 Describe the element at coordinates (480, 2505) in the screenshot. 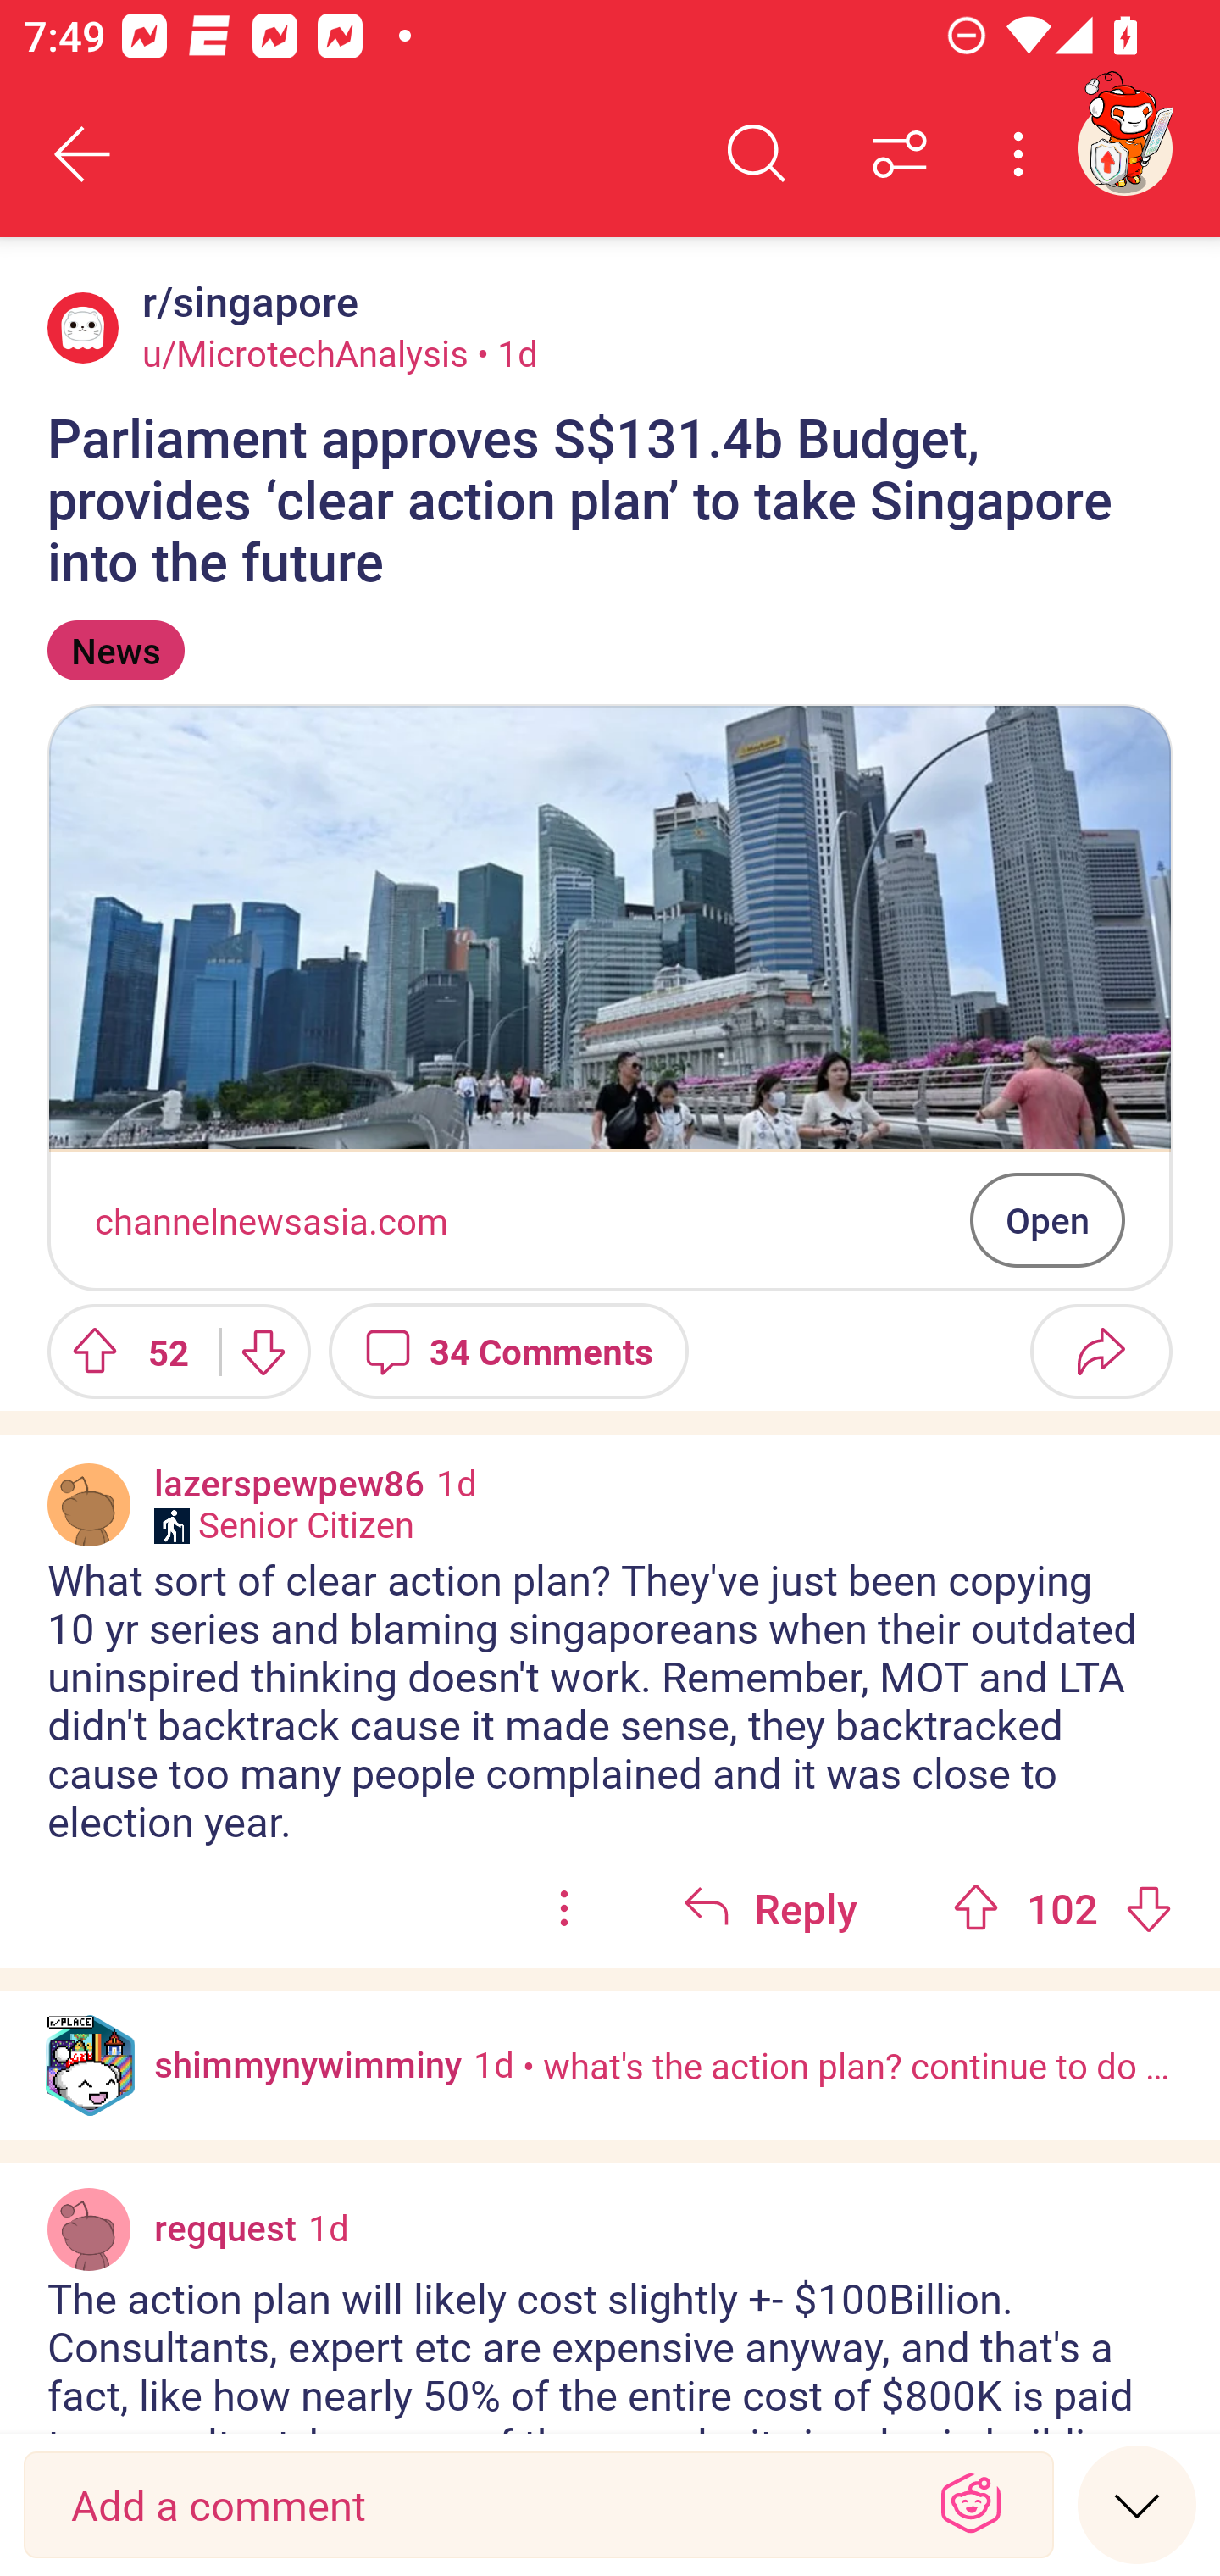

I see `Add a comment` at that location.